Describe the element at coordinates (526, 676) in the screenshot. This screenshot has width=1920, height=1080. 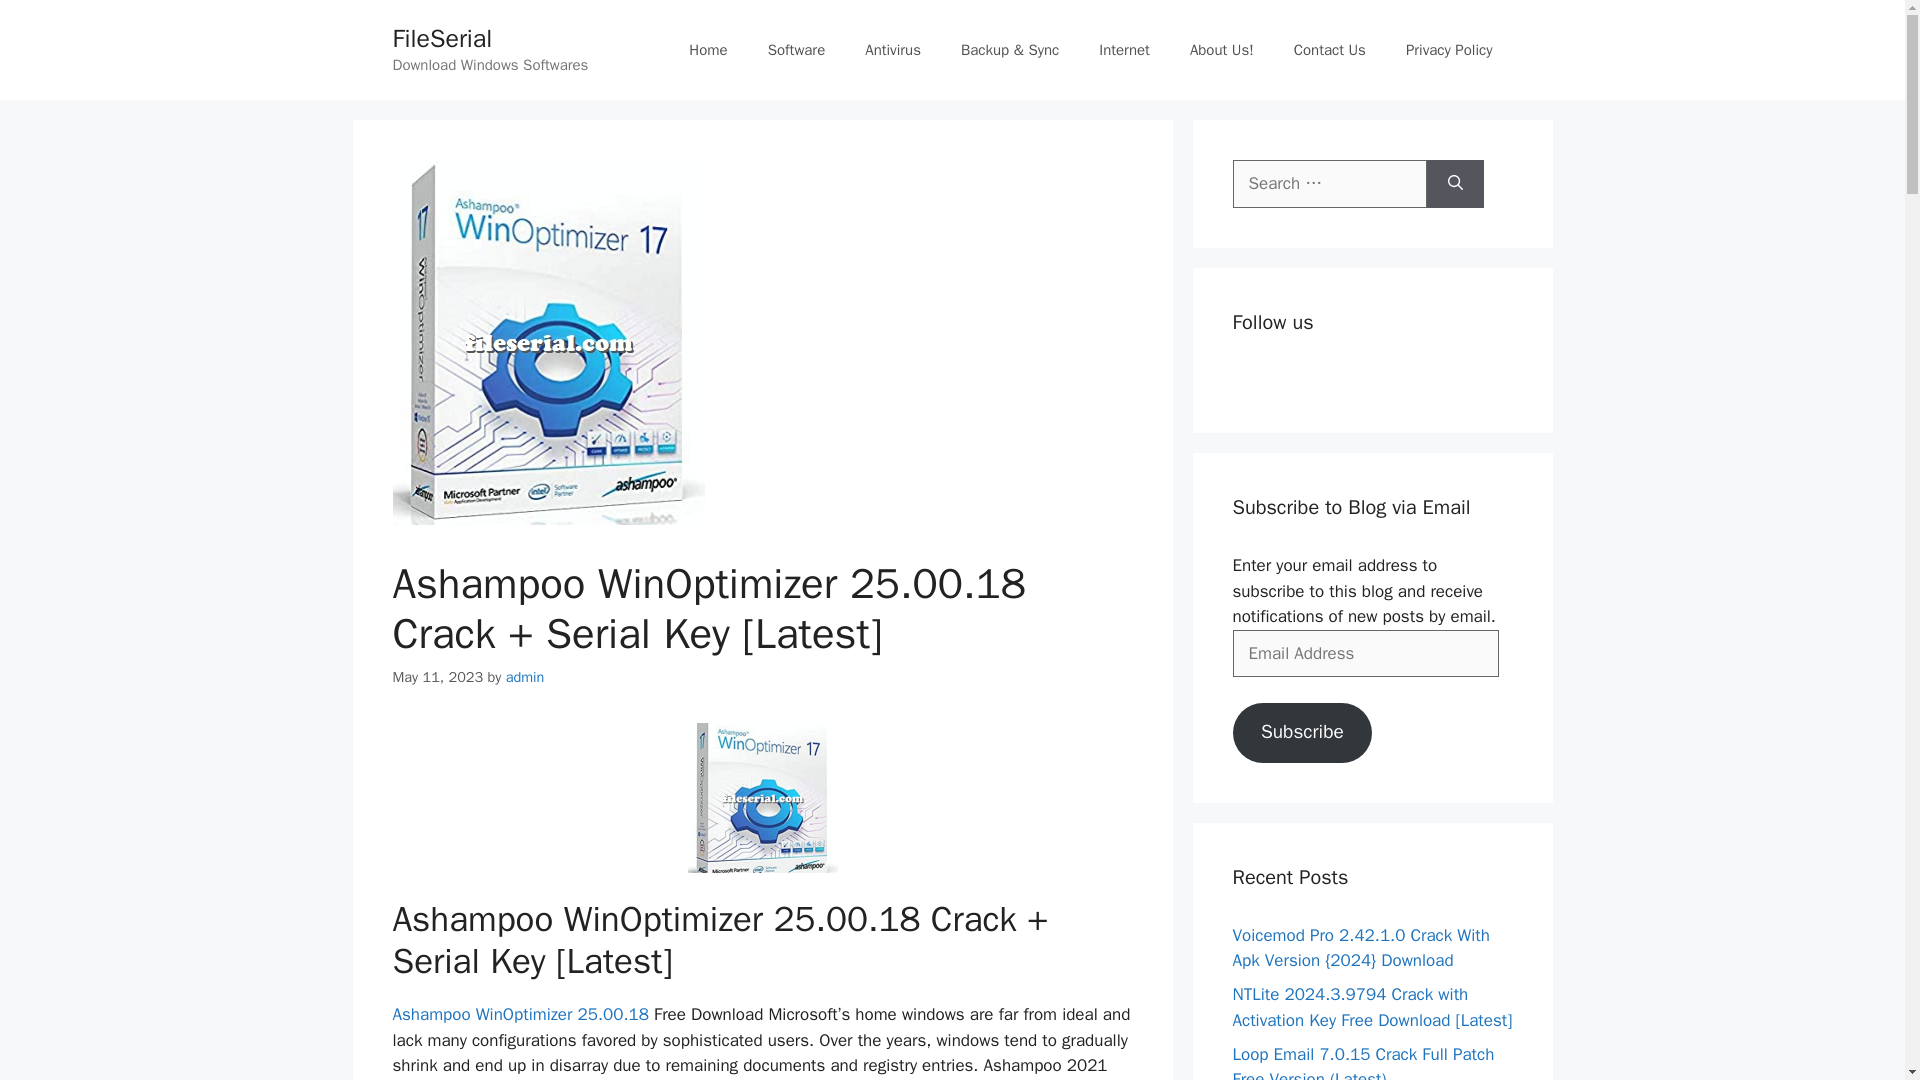
I see `View all posts by admin` at that location.